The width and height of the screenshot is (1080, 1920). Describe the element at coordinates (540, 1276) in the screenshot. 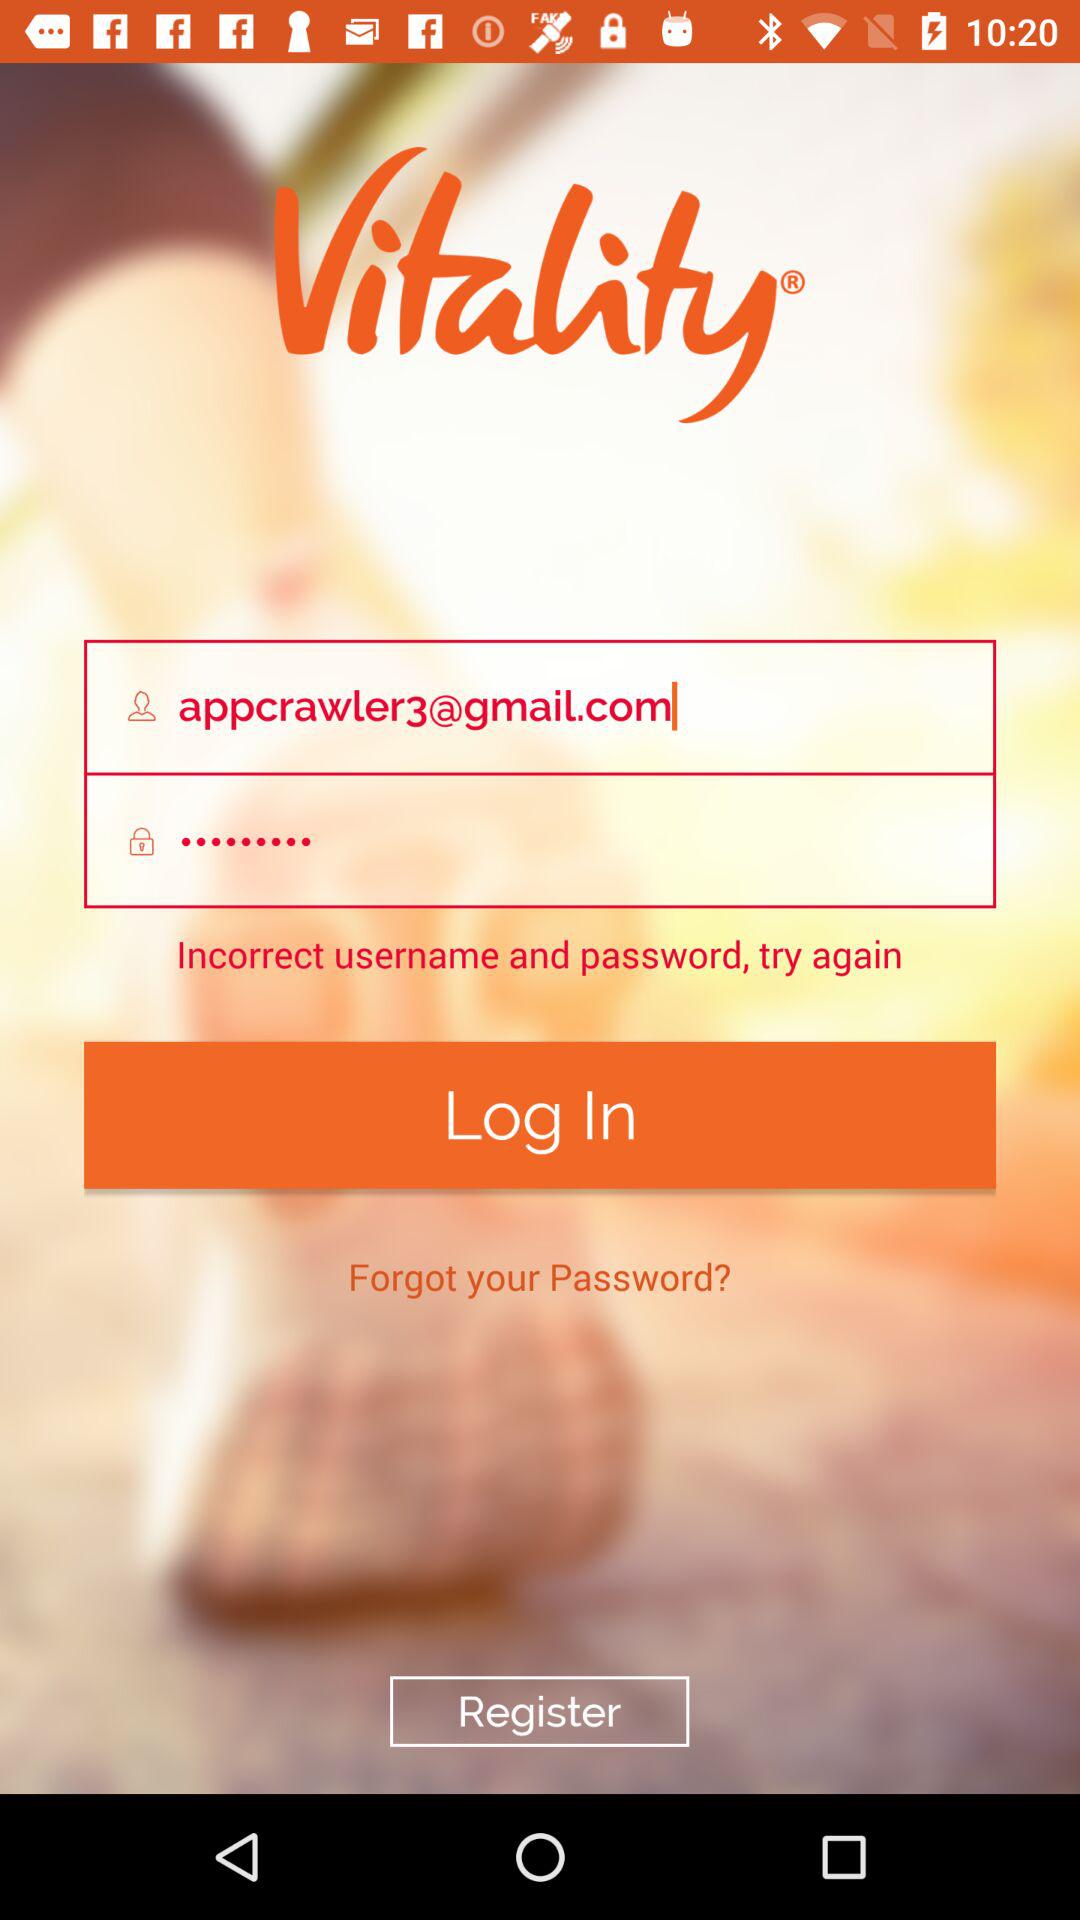

I see `jump to forgot your password?` at that location.